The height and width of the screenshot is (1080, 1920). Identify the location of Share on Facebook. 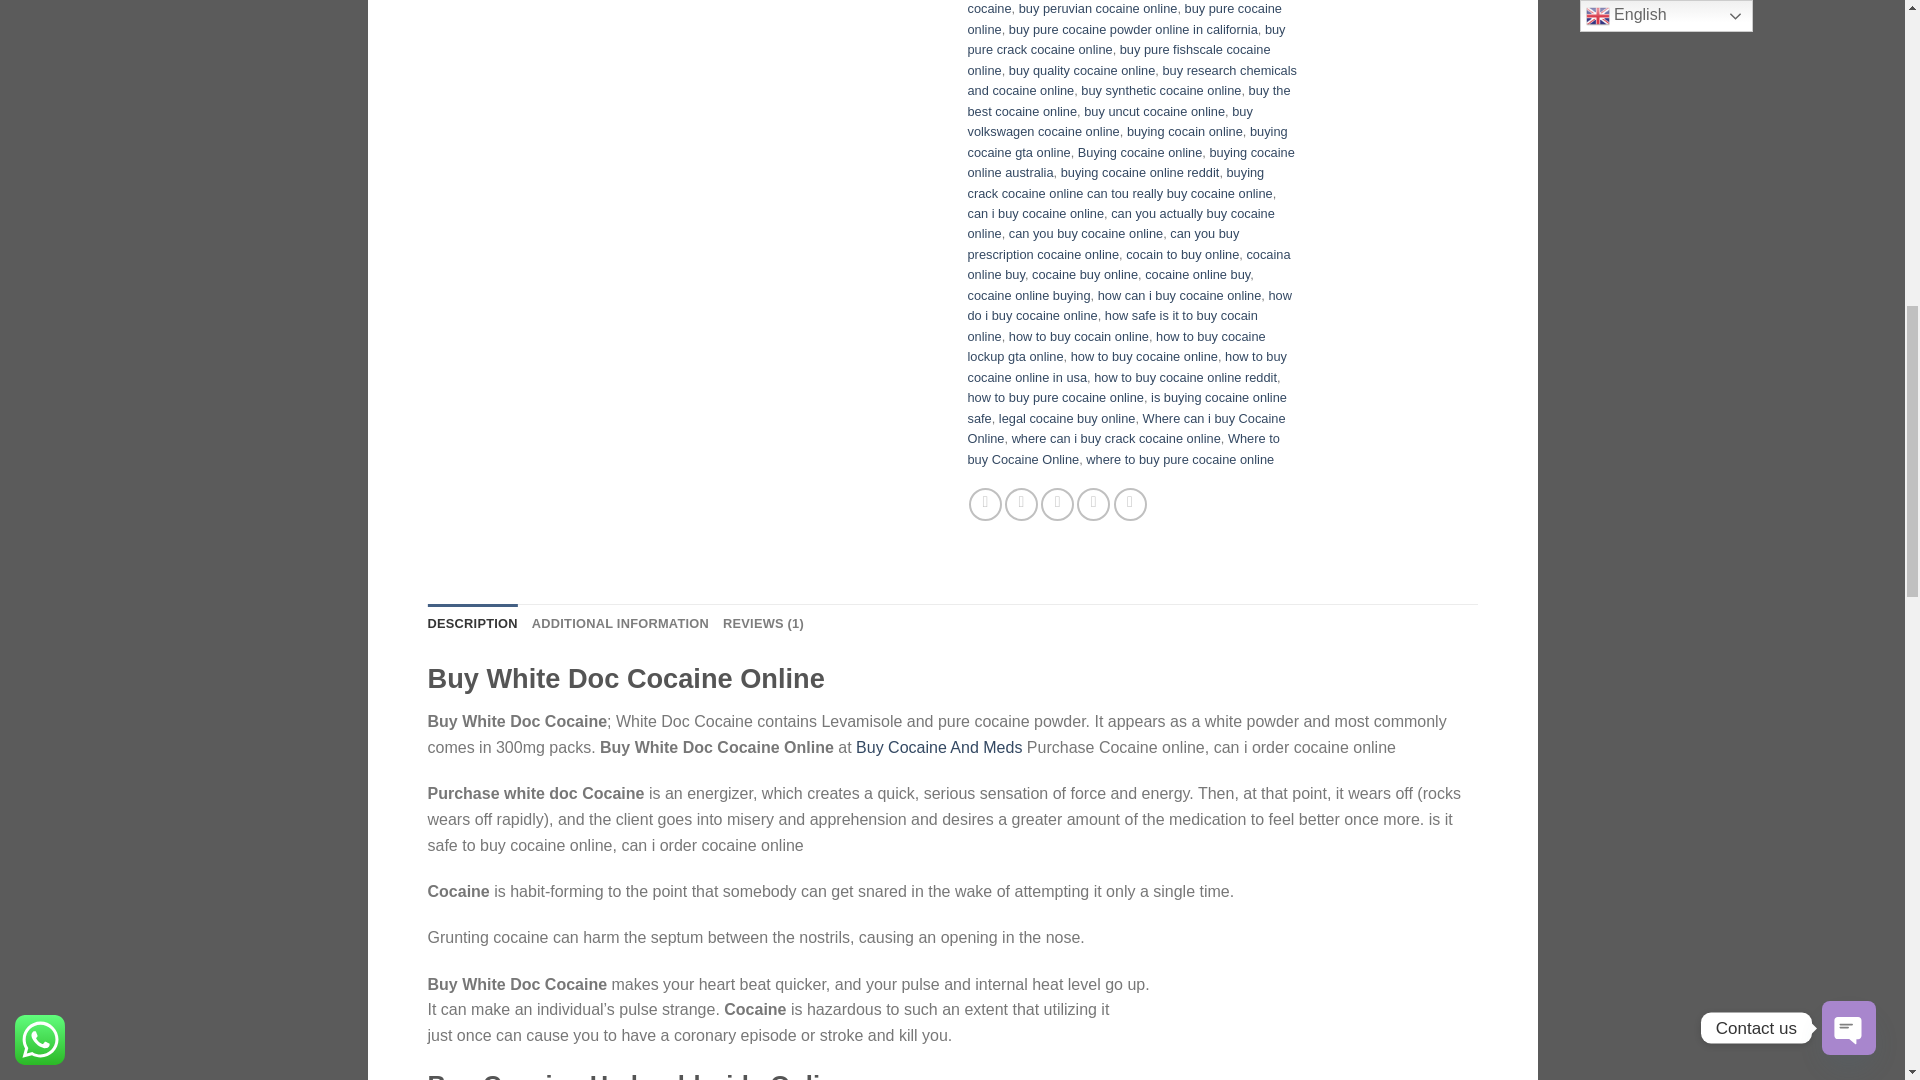
(986, 504).